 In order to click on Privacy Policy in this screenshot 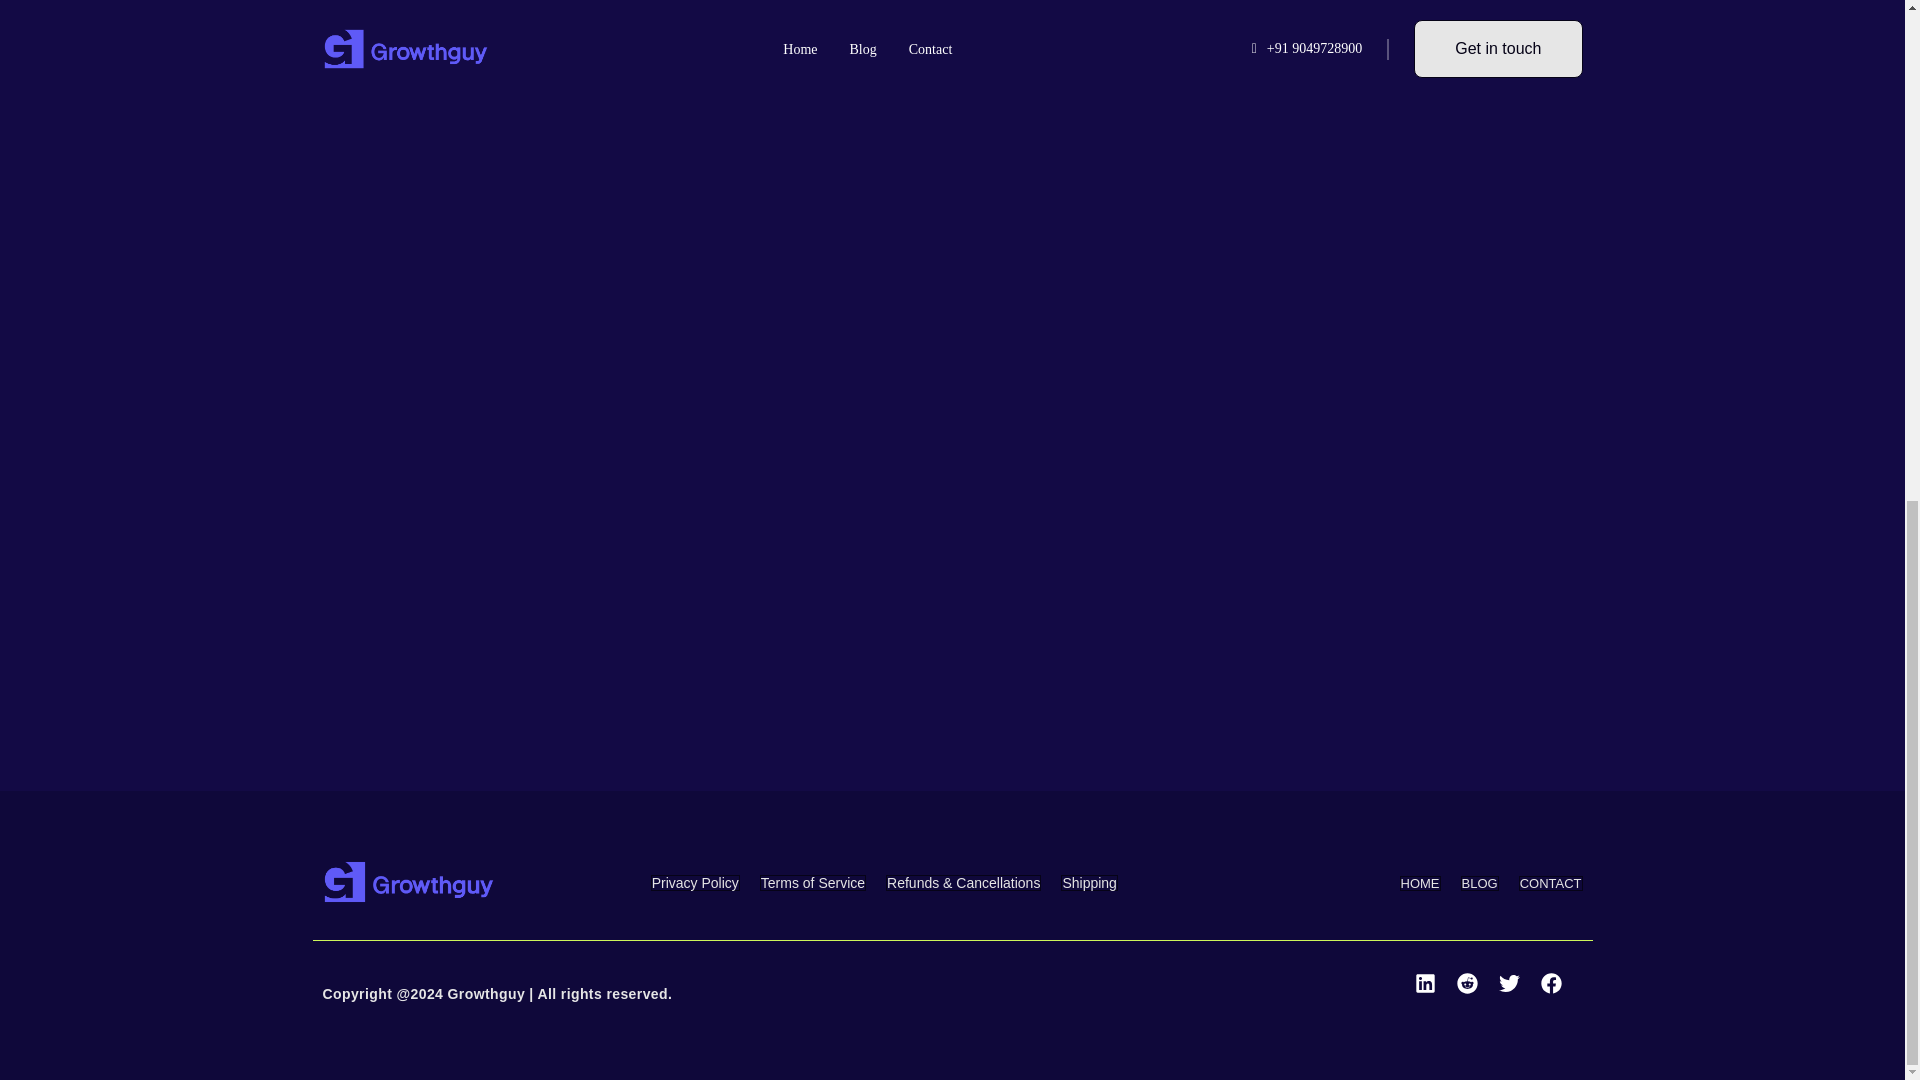, I will do `click(694, 882)`.